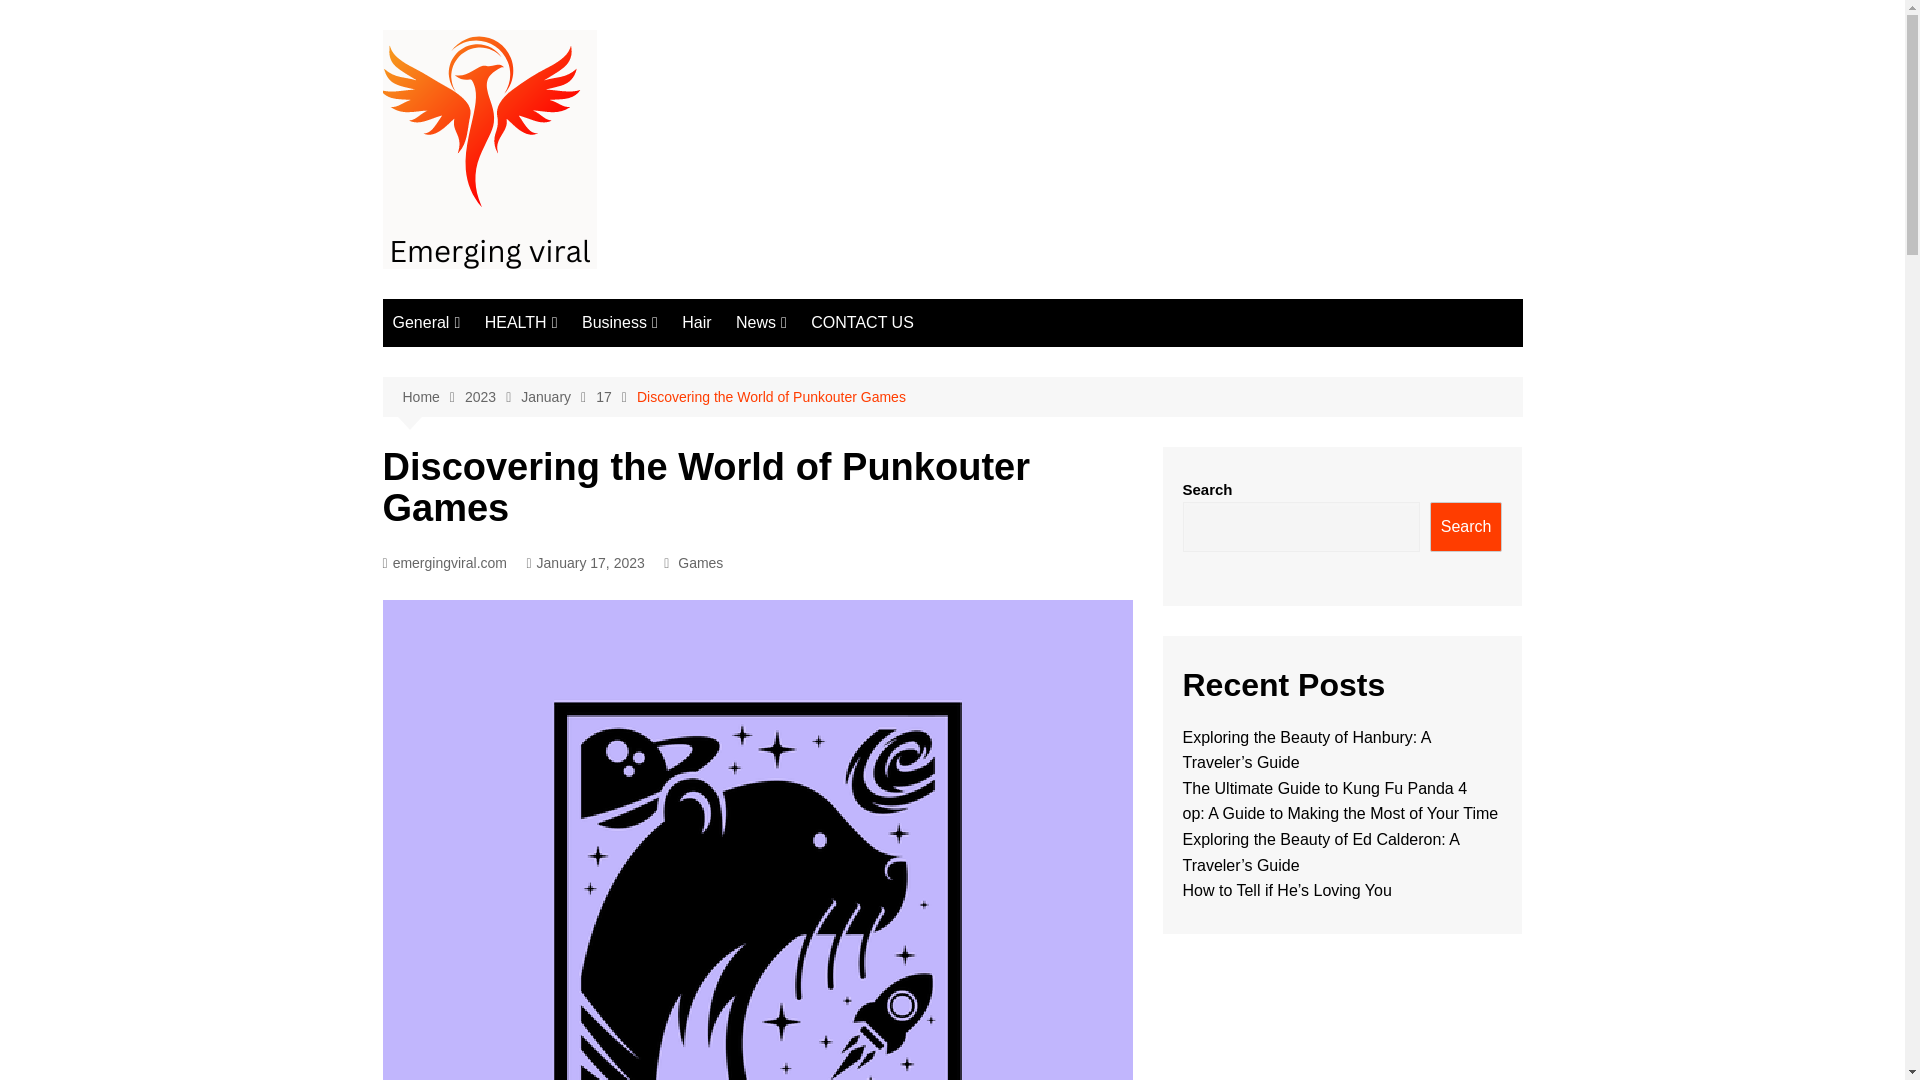  What do you see at coordinates (584, 528) in the screenshot?
I see `Massage` at bounding box center [584, 528].